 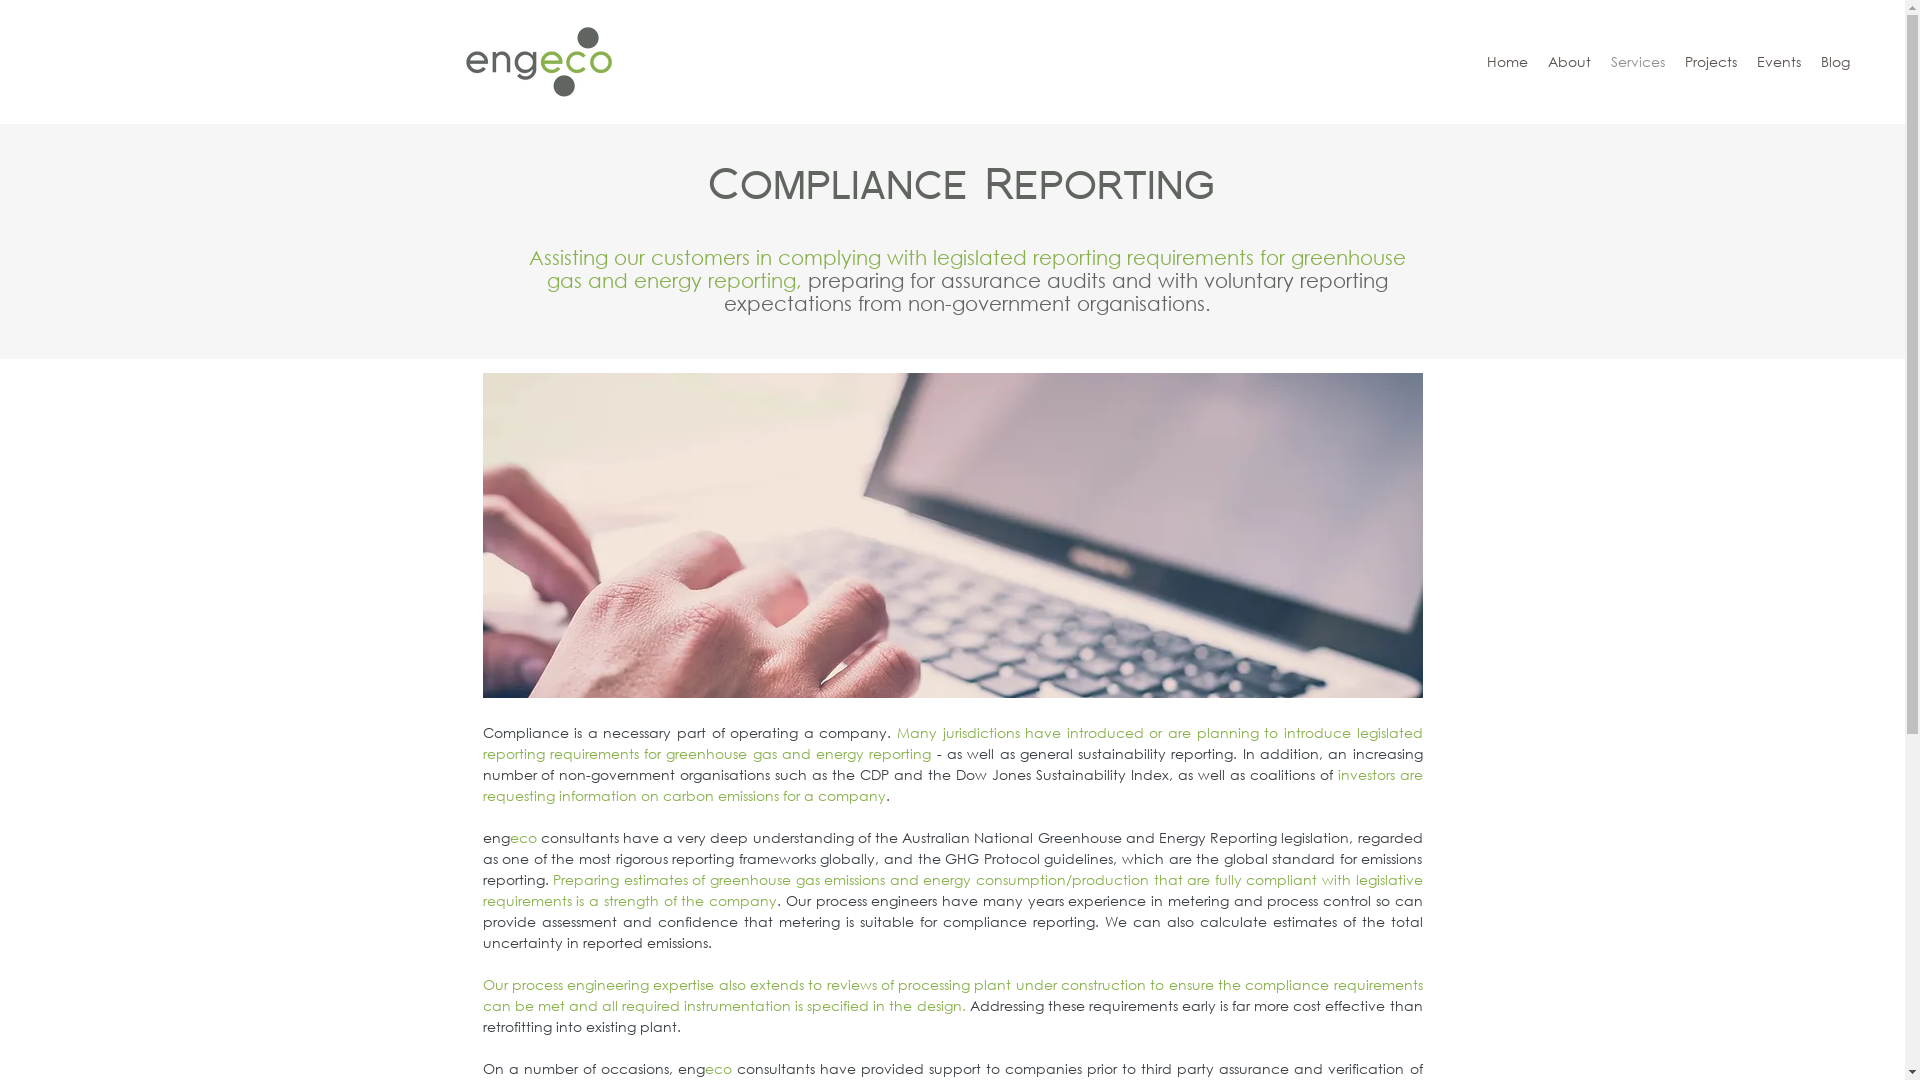 I want to click on Blog, so click(x=1836, y=62).